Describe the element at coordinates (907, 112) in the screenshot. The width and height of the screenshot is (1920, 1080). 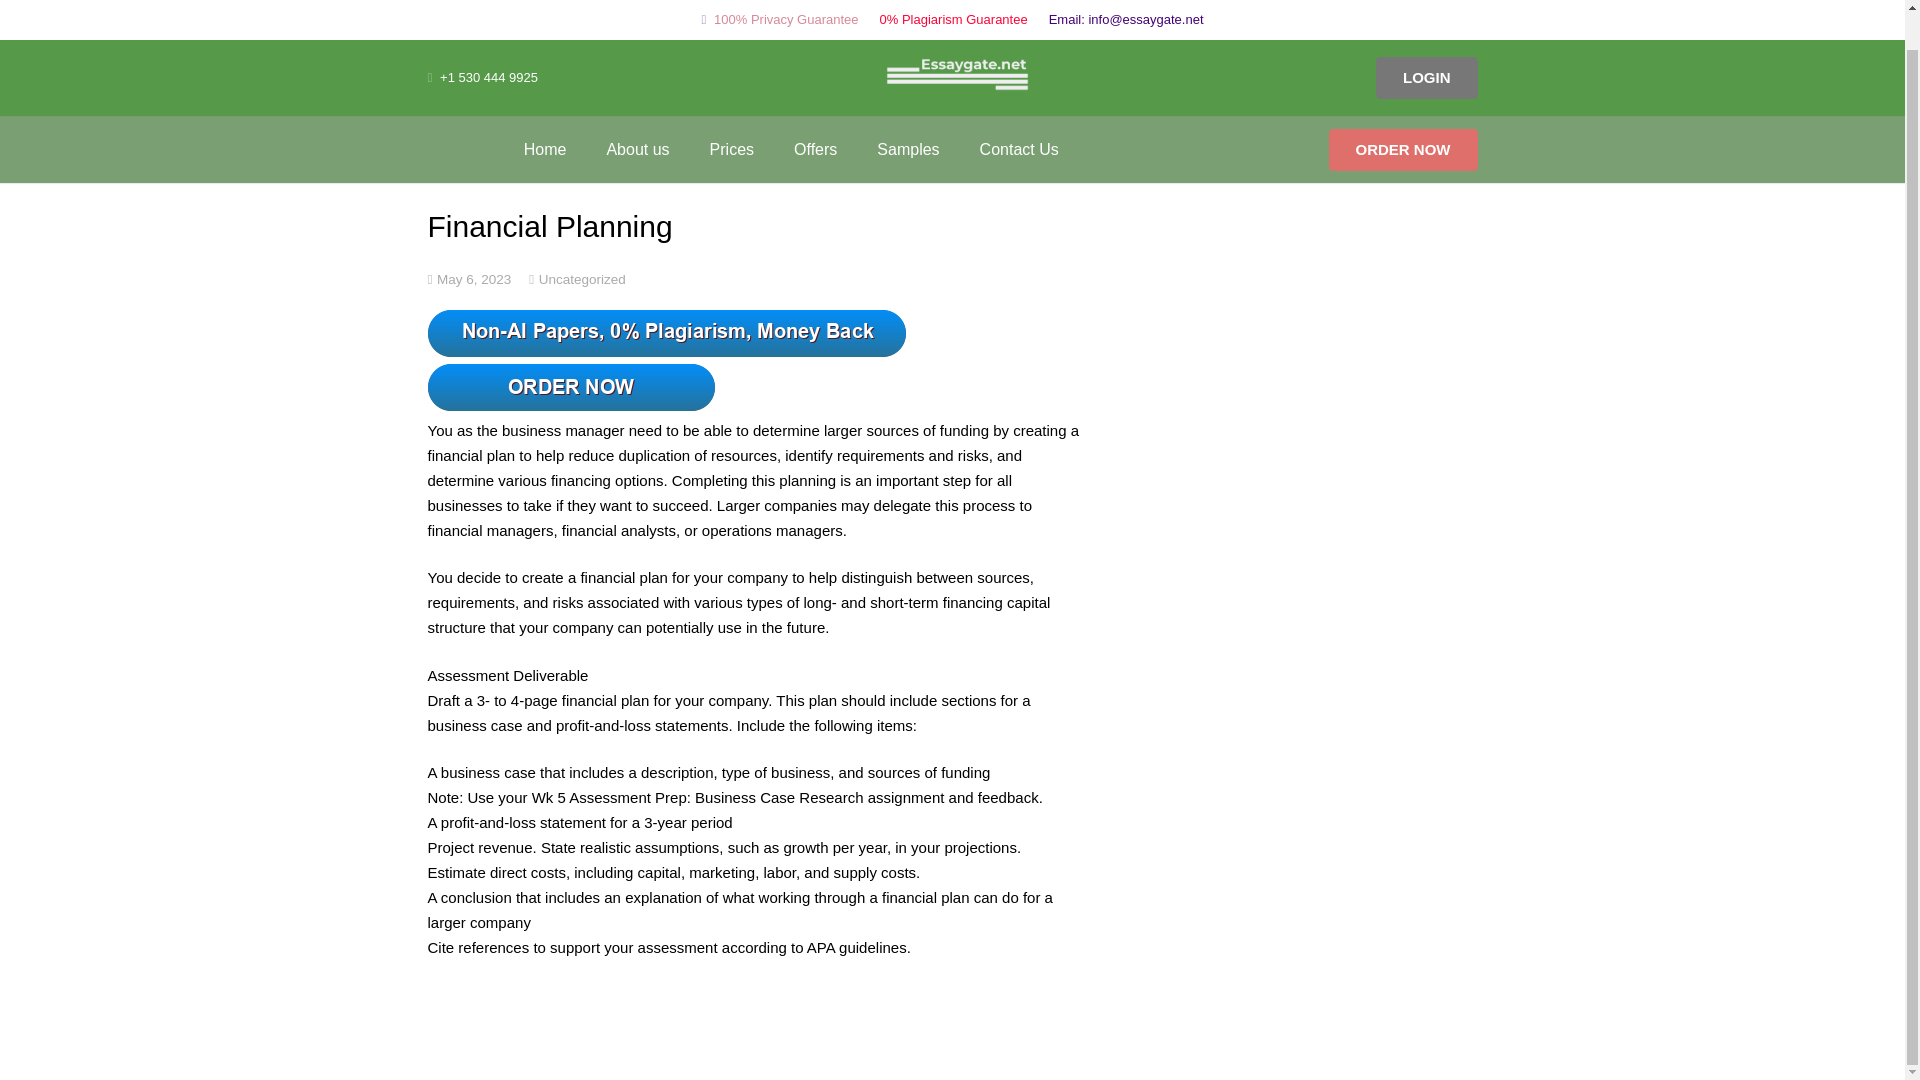
I see `Samples` at that location.